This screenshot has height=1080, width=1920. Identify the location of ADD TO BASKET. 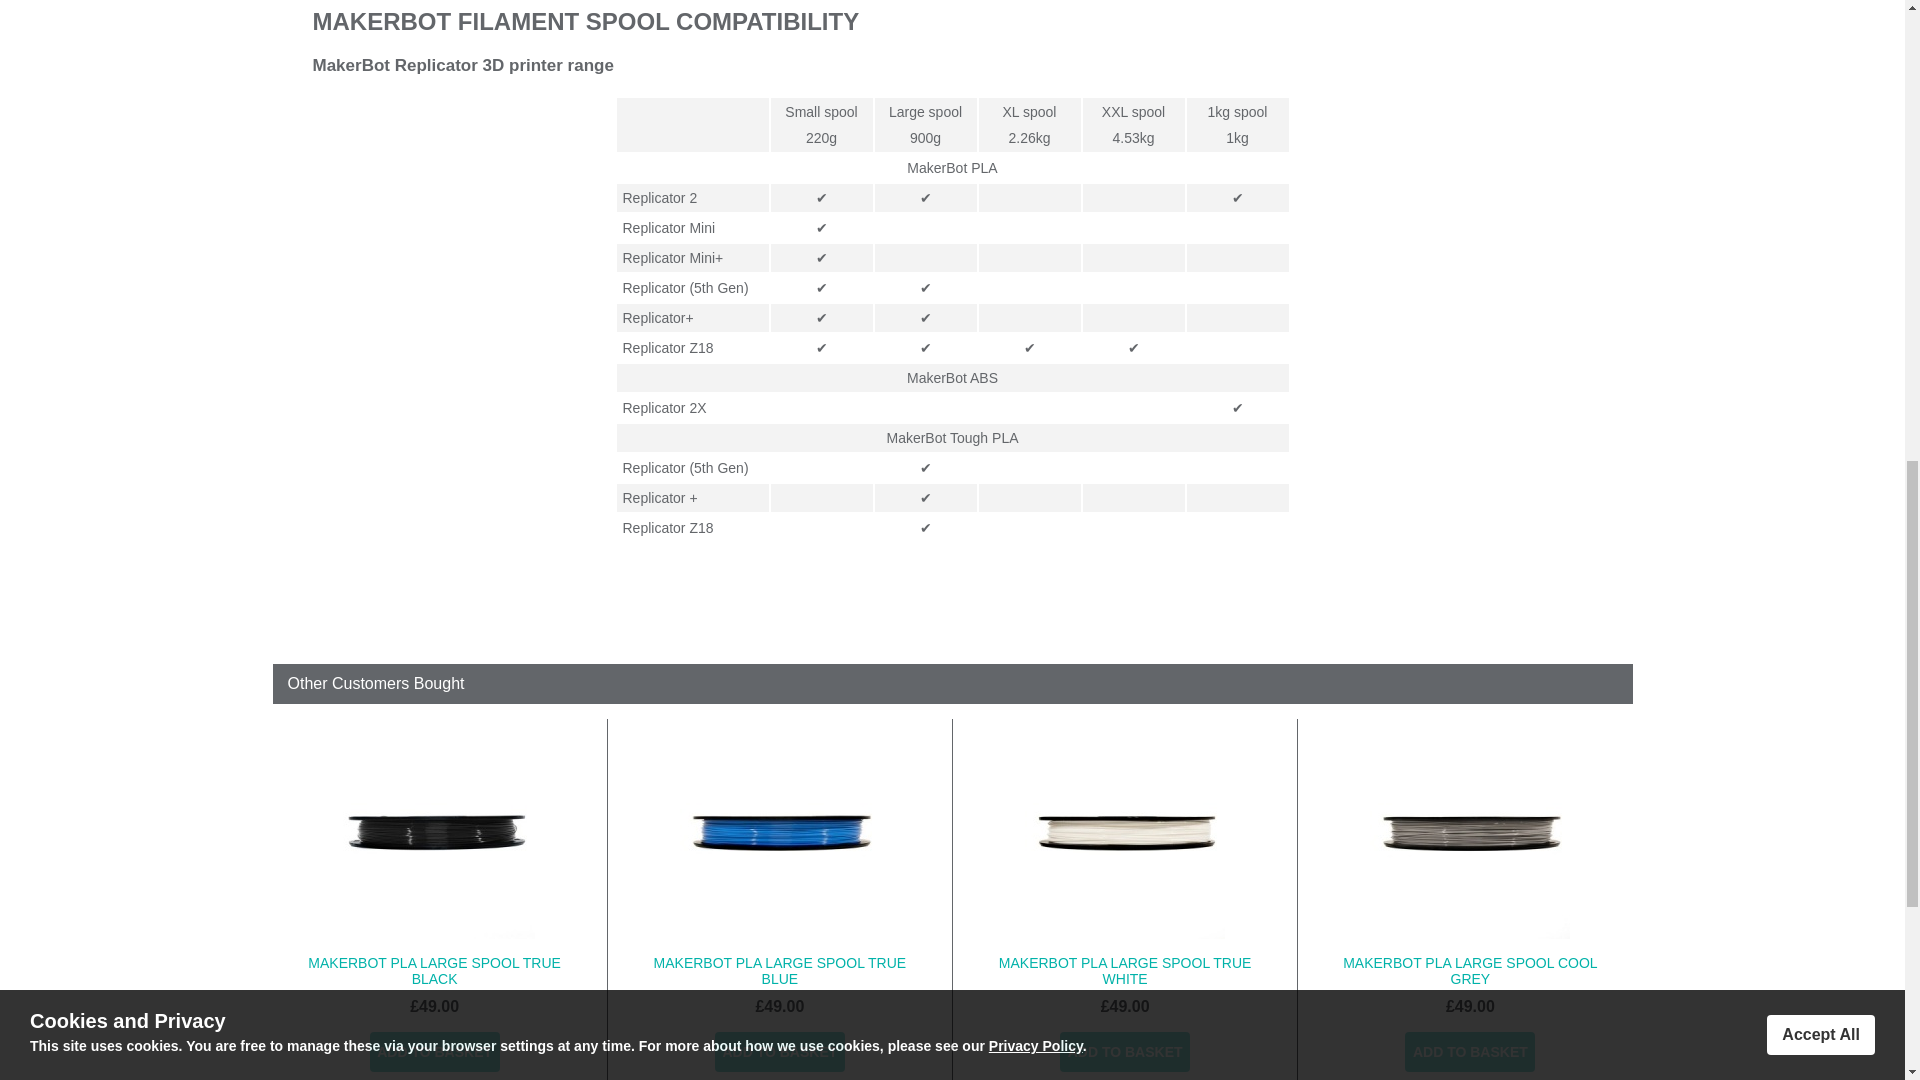
(434, 1052).